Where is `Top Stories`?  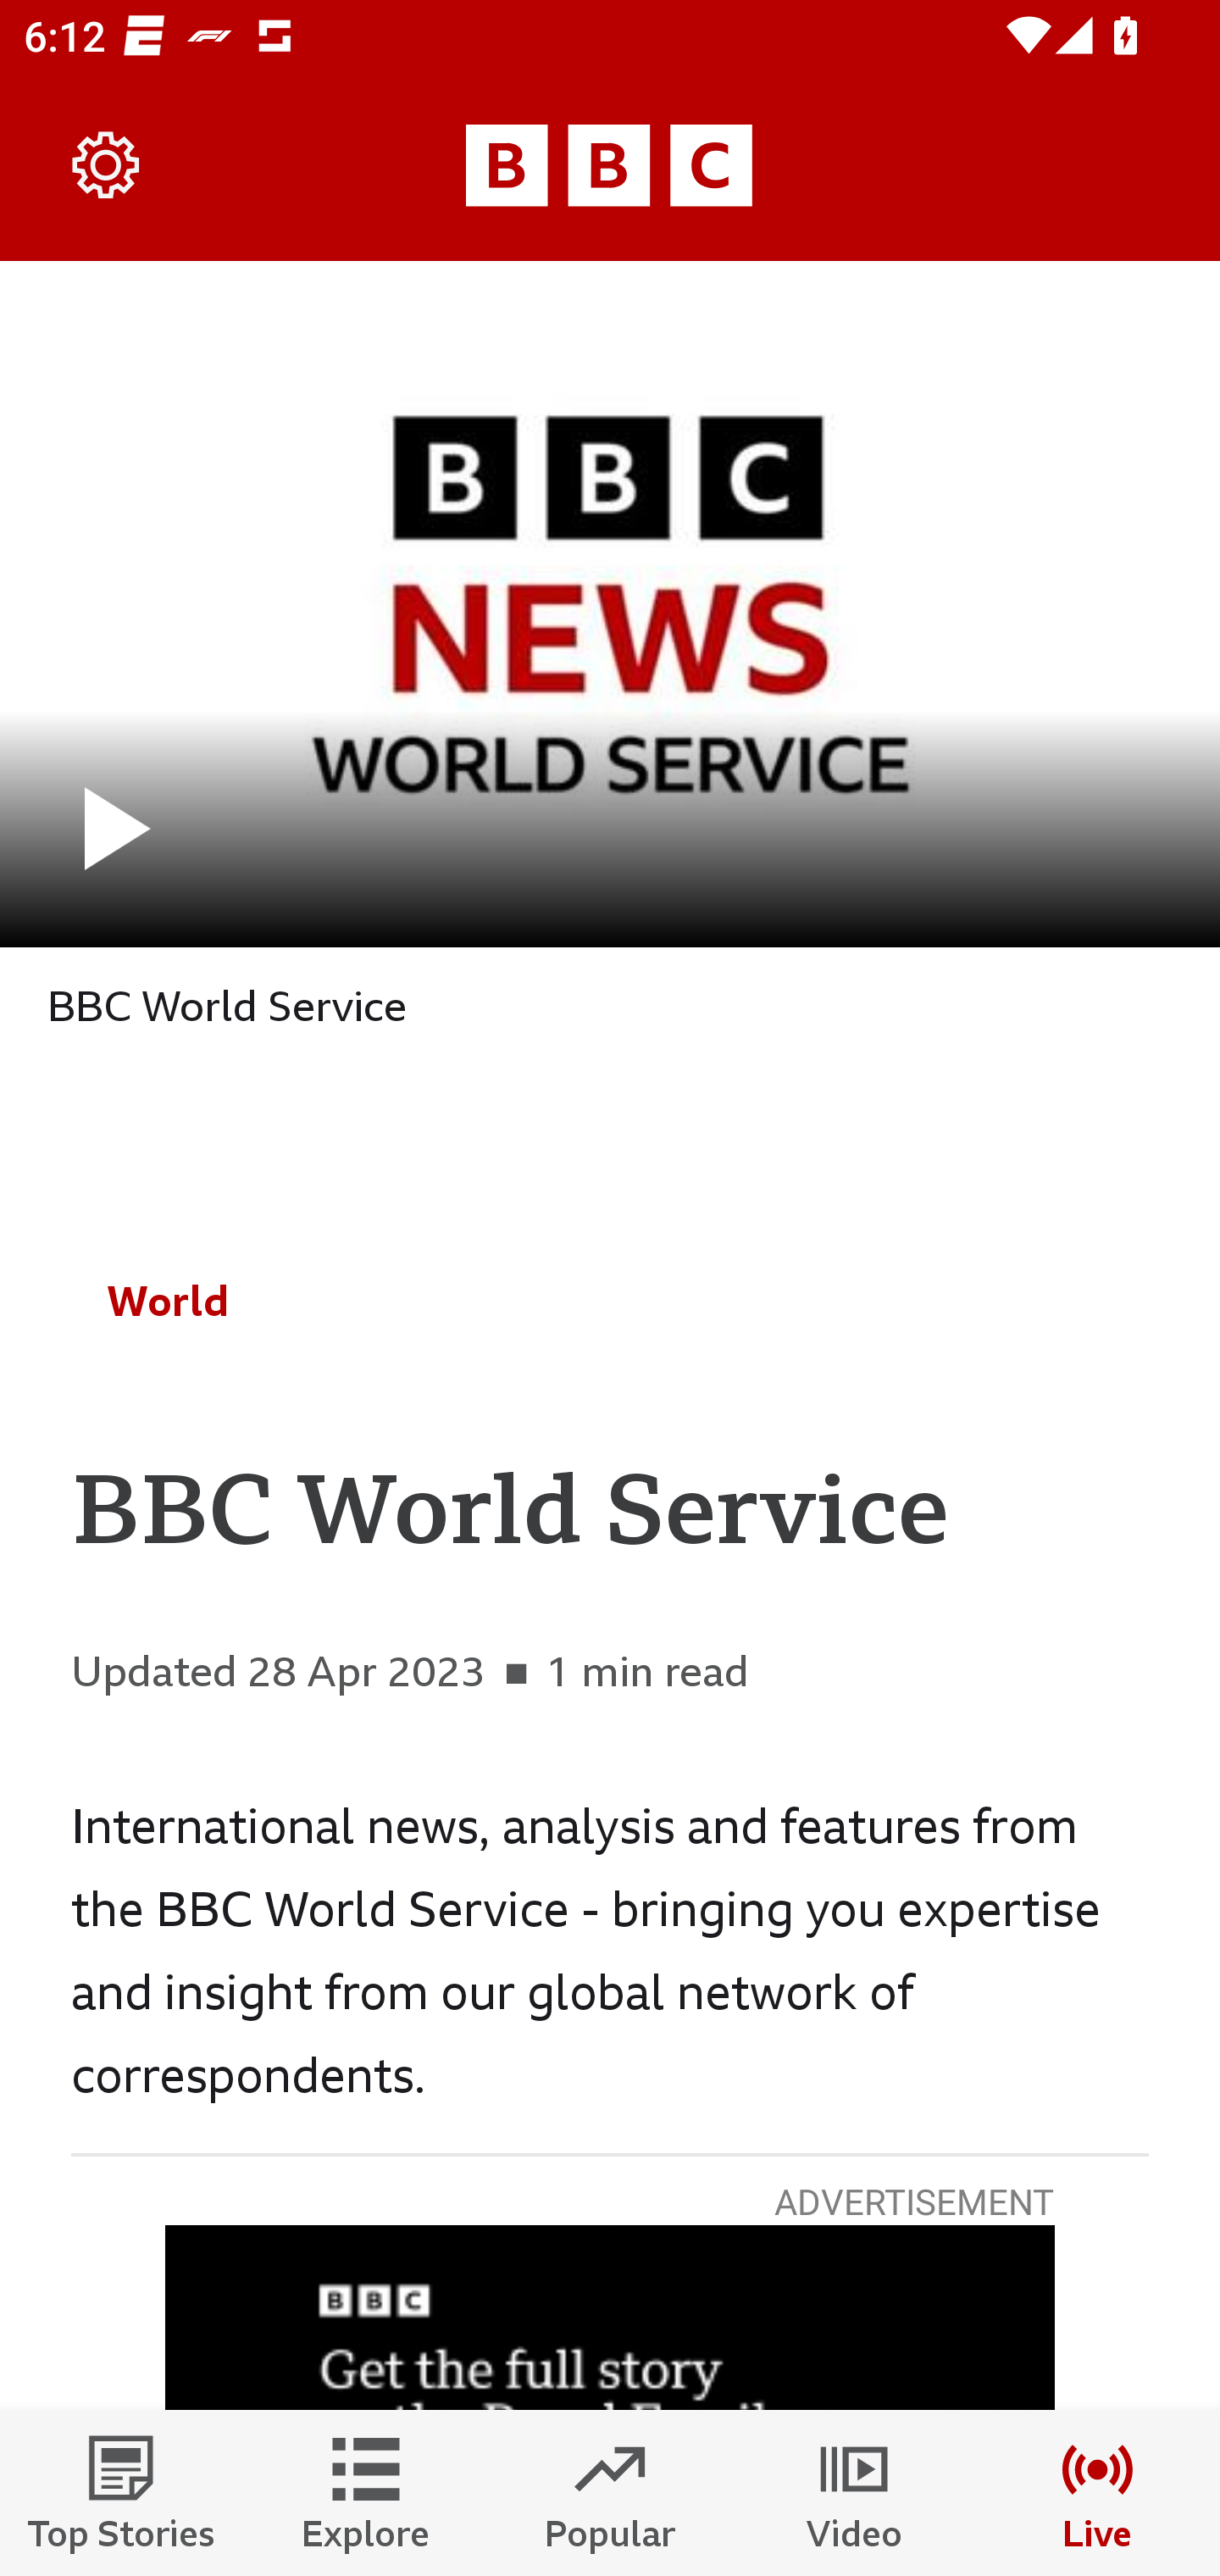
Top Stories is located at coordinates (122, 2493).